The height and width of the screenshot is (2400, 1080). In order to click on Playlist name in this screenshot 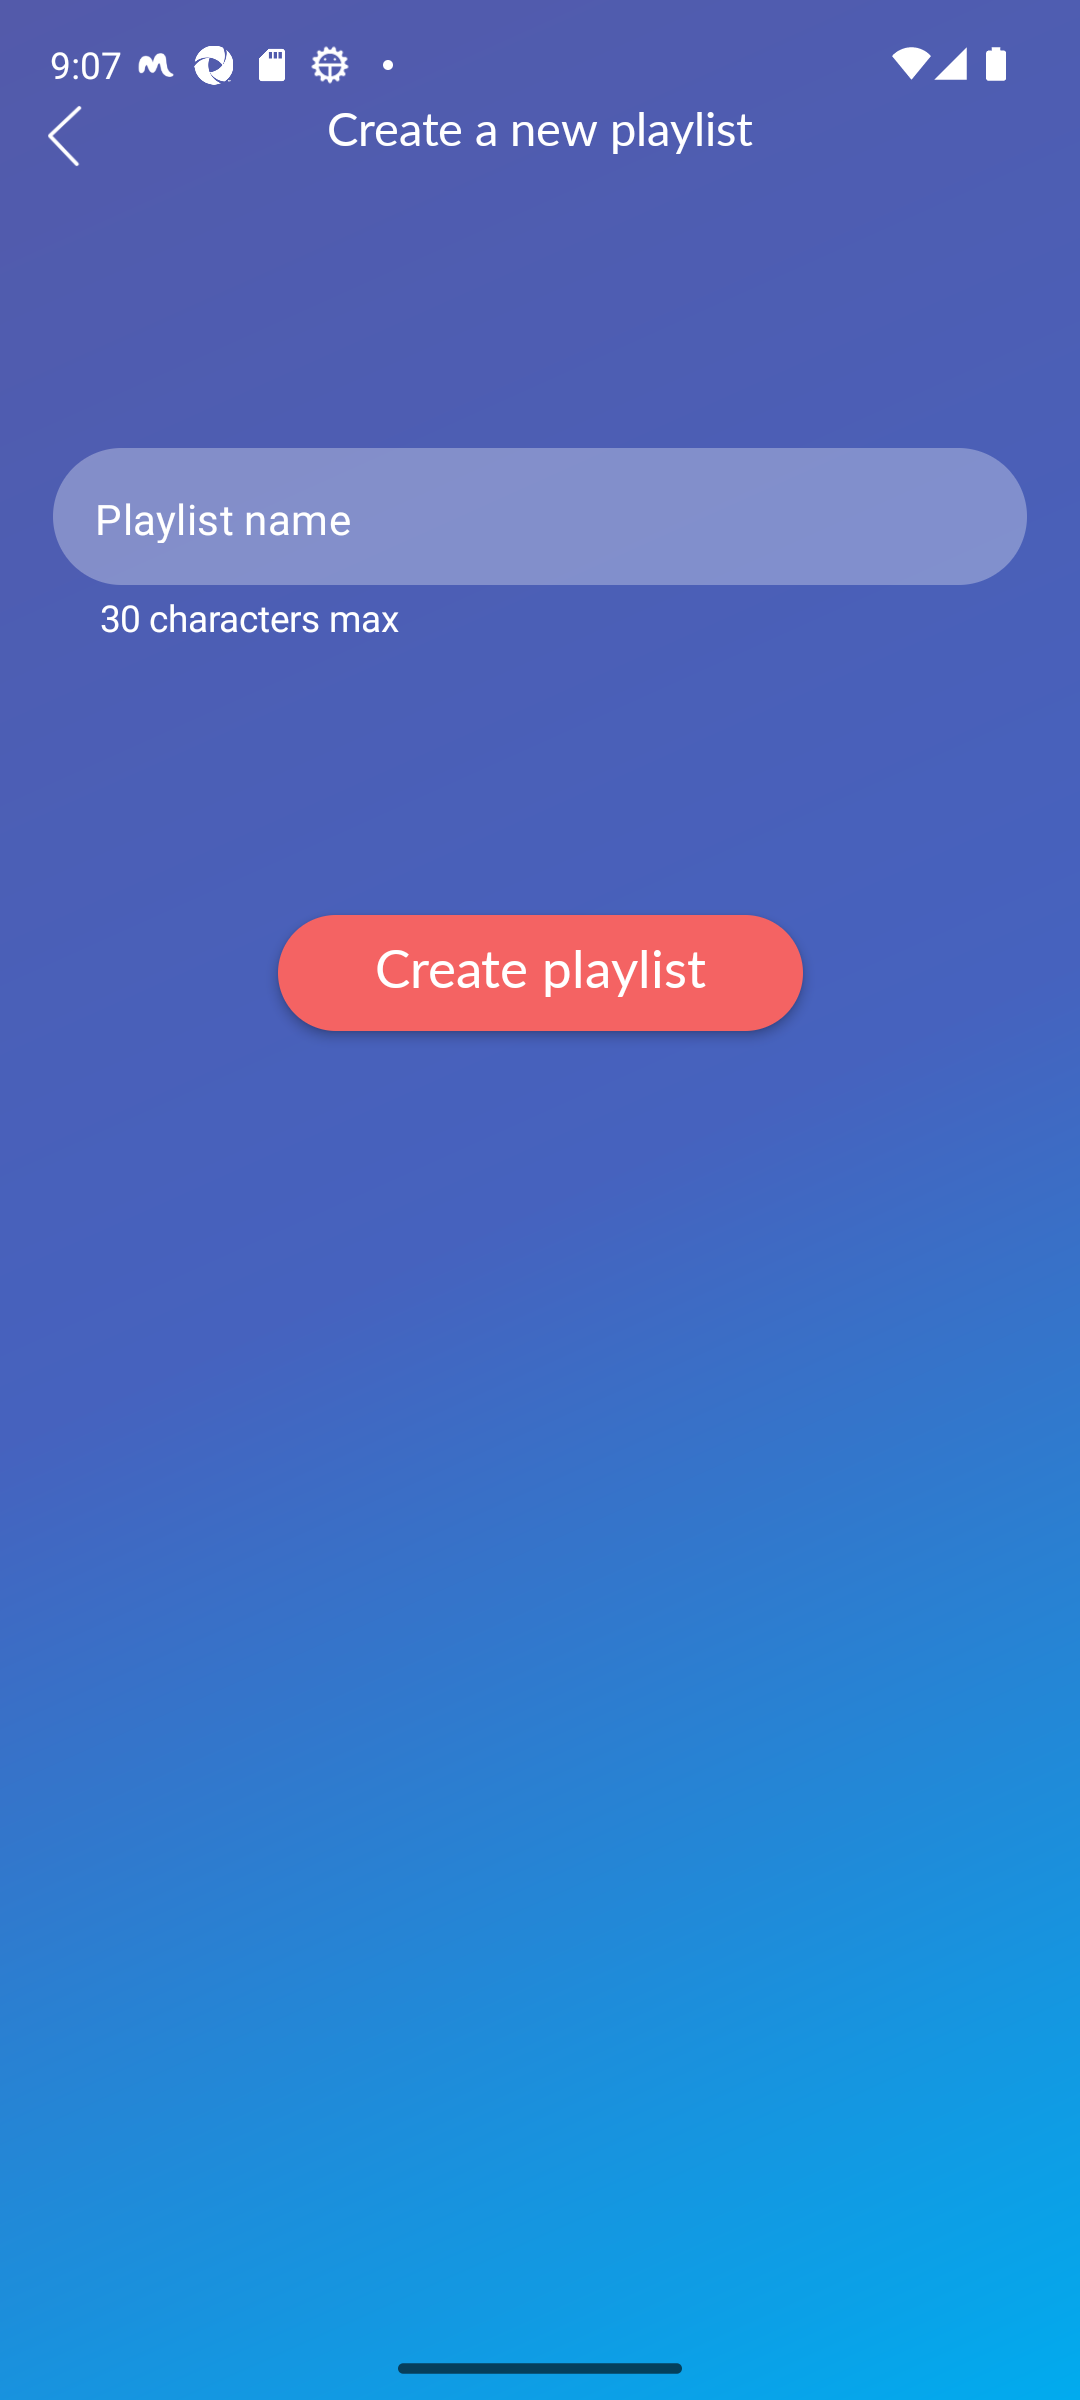, I will do `click(540, 516)`.